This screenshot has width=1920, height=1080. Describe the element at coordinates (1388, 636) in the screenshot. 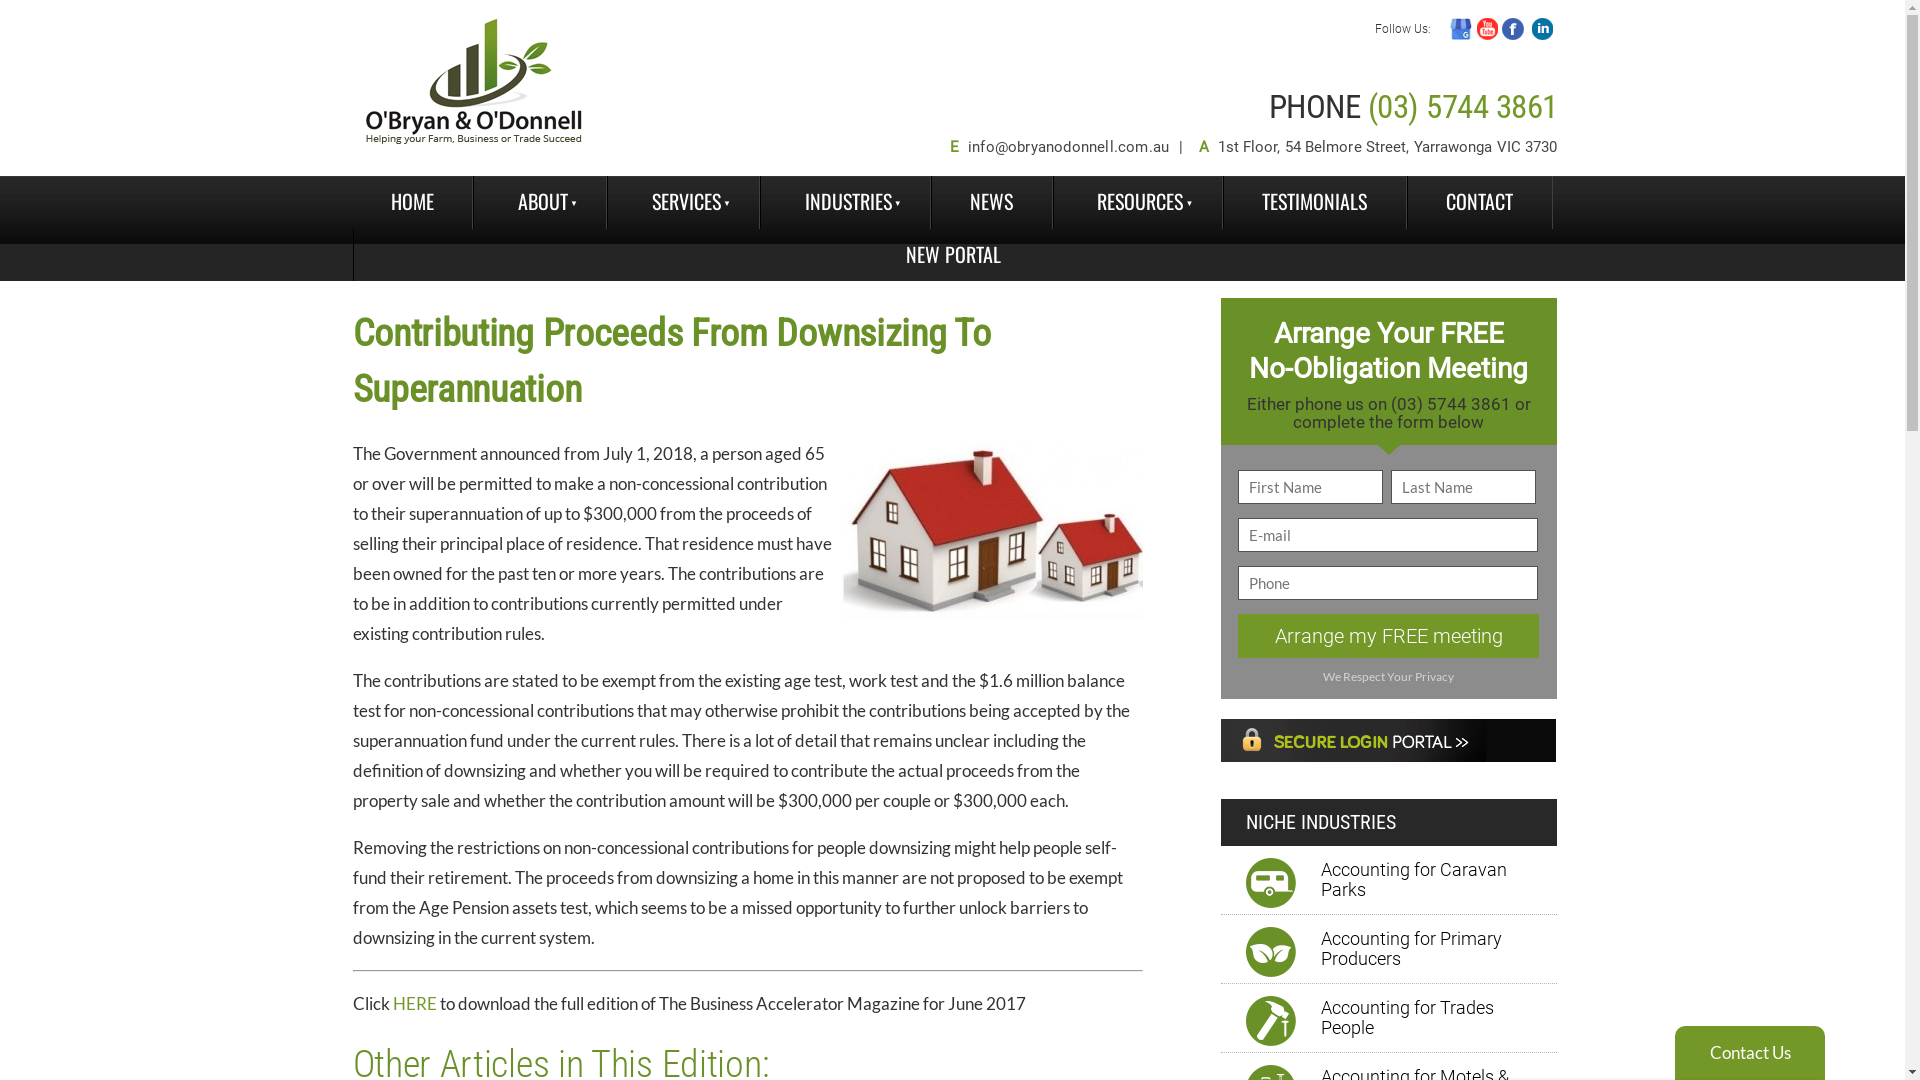

I see `Arrange my FREE meeting` at that location.